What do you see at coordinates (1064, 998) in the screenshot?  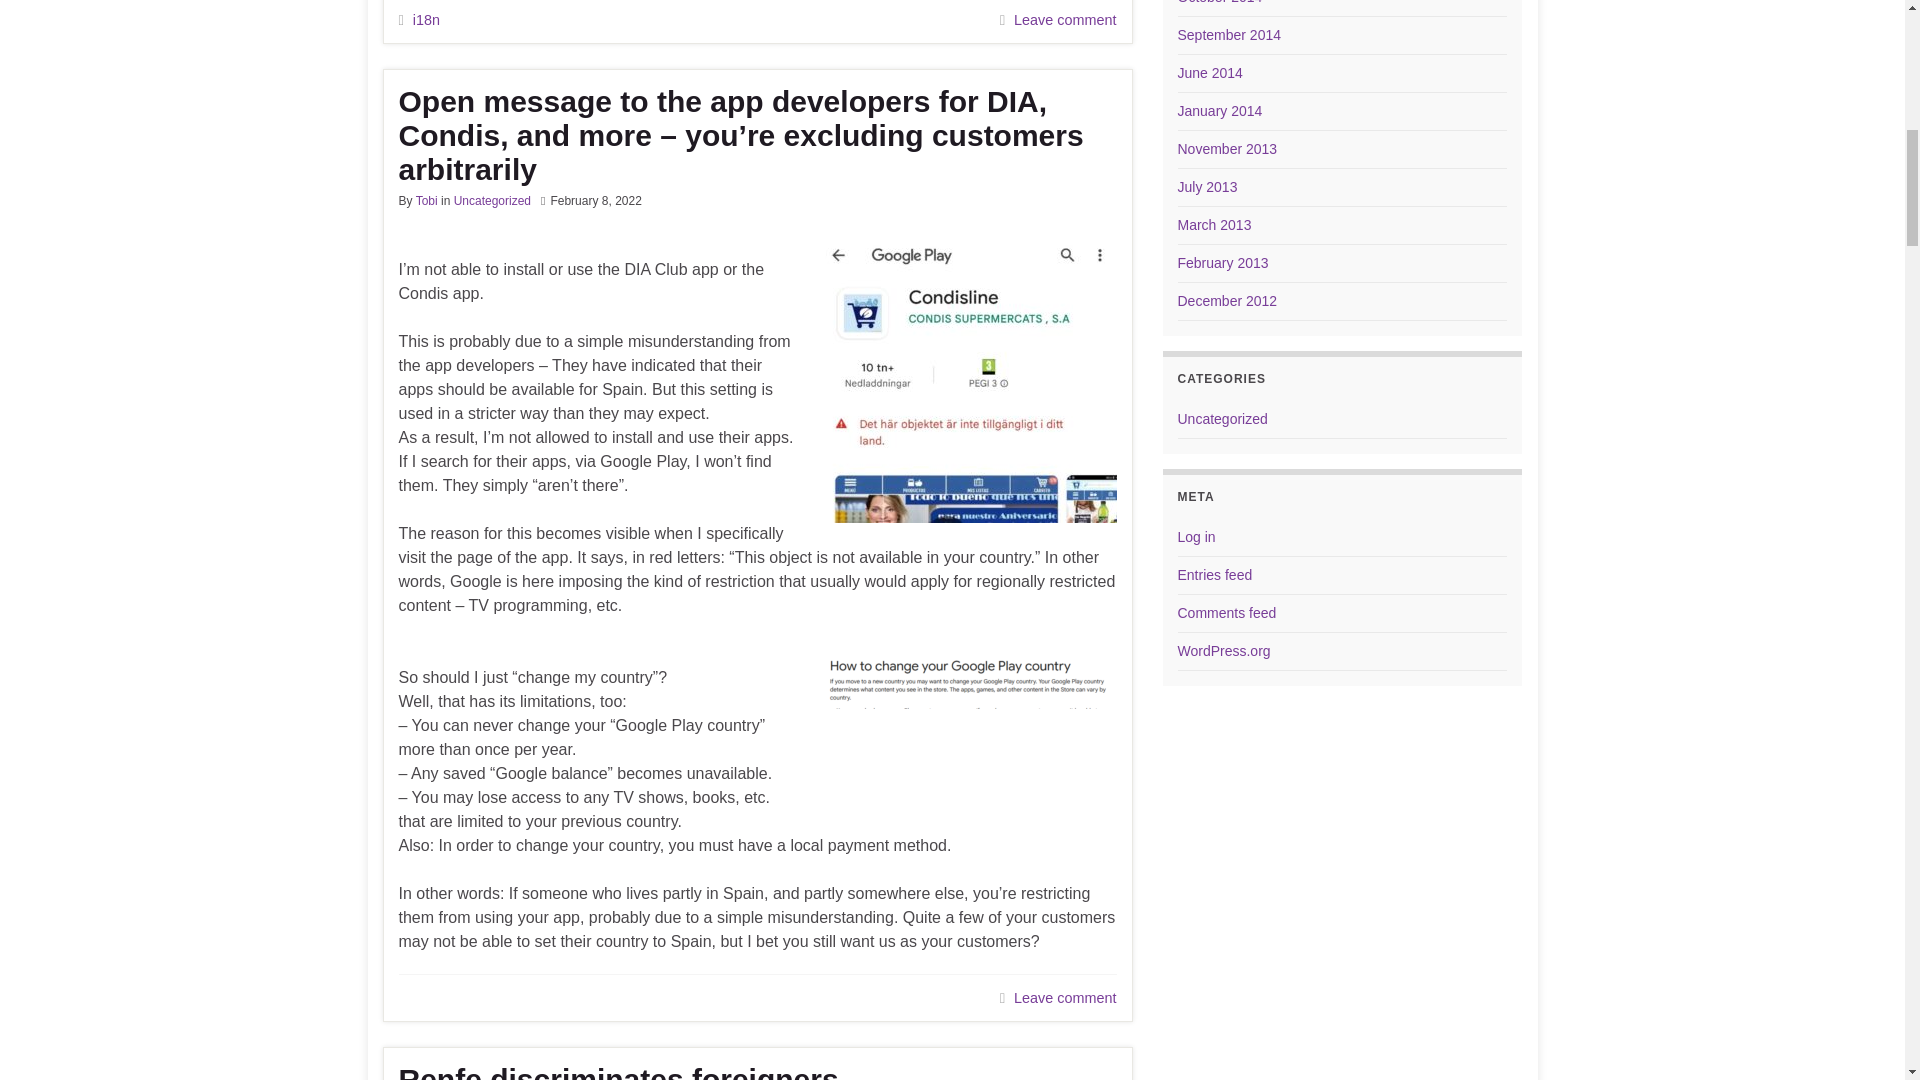 I see `Leave comment` at bounding box center [1064, 998].